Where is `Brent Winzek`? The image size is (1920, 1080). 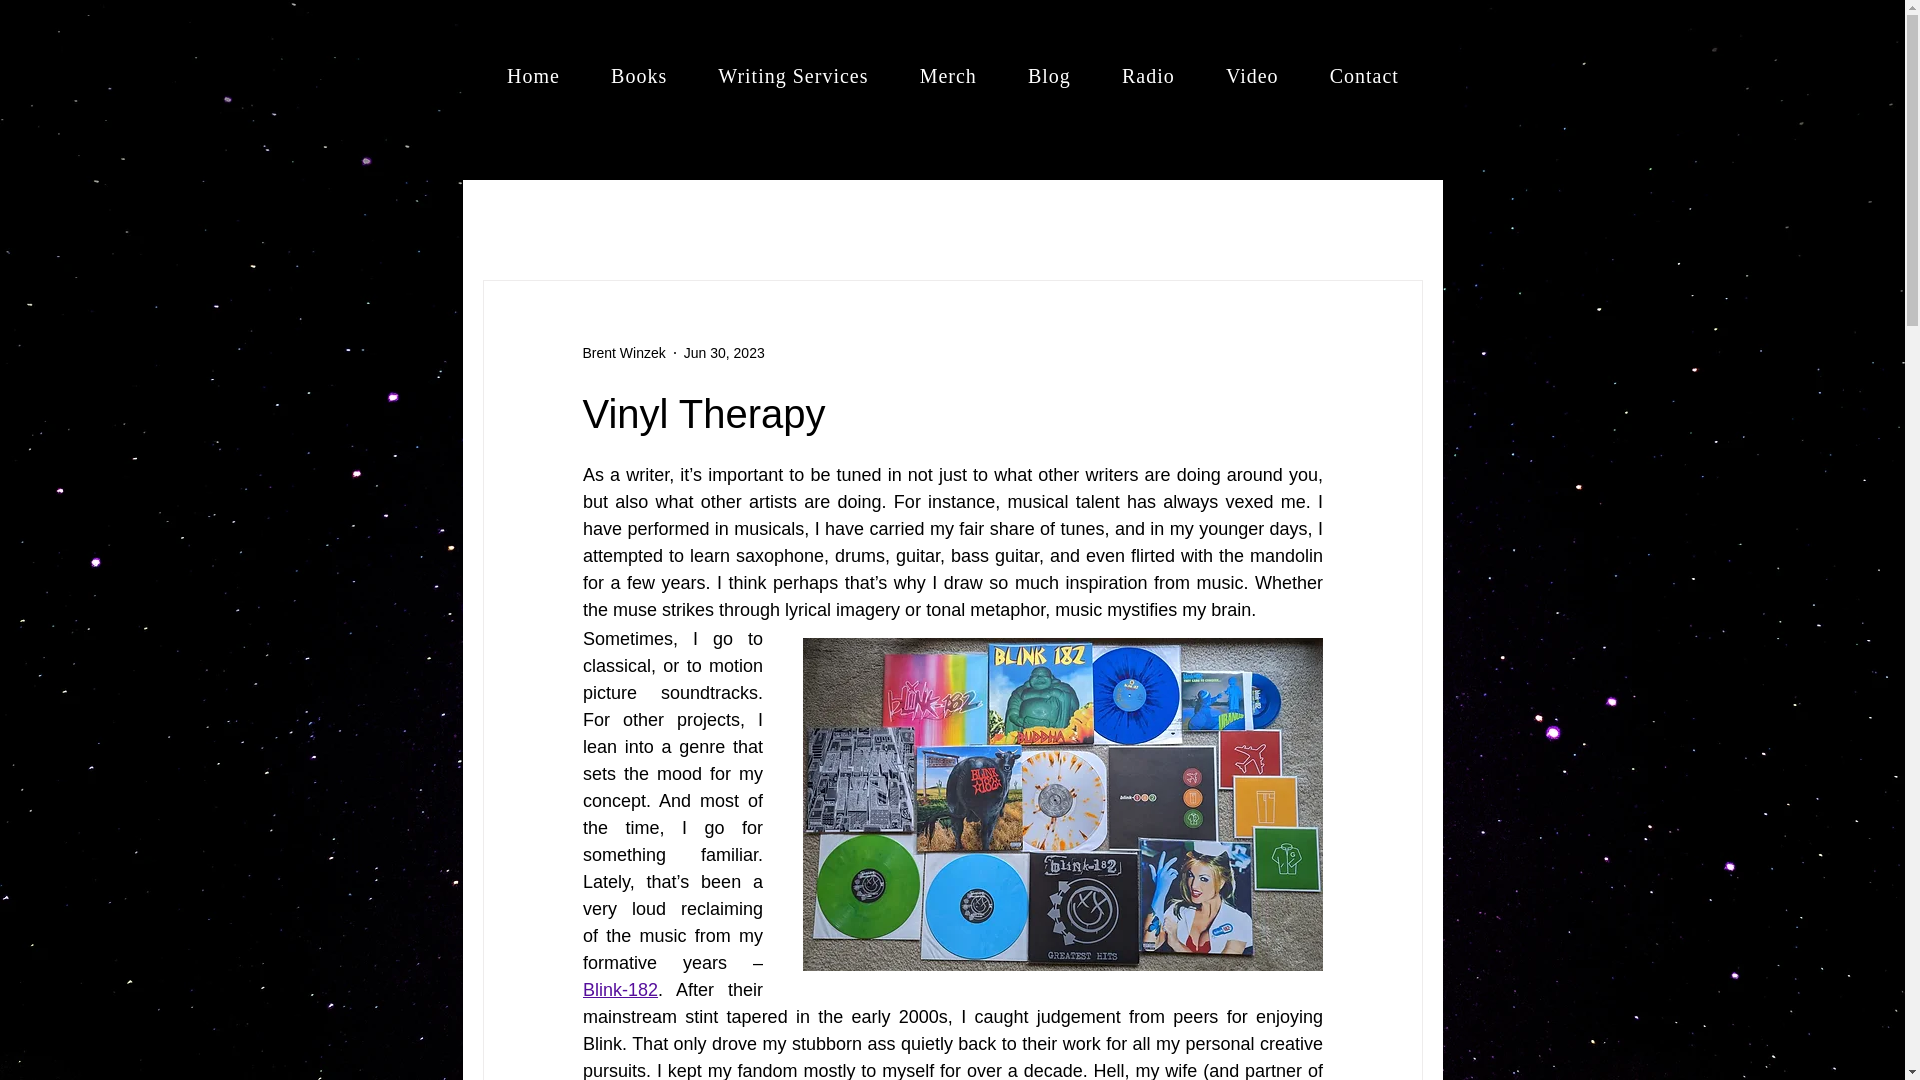
Brent Winzek is located at coordinates (622, 352).